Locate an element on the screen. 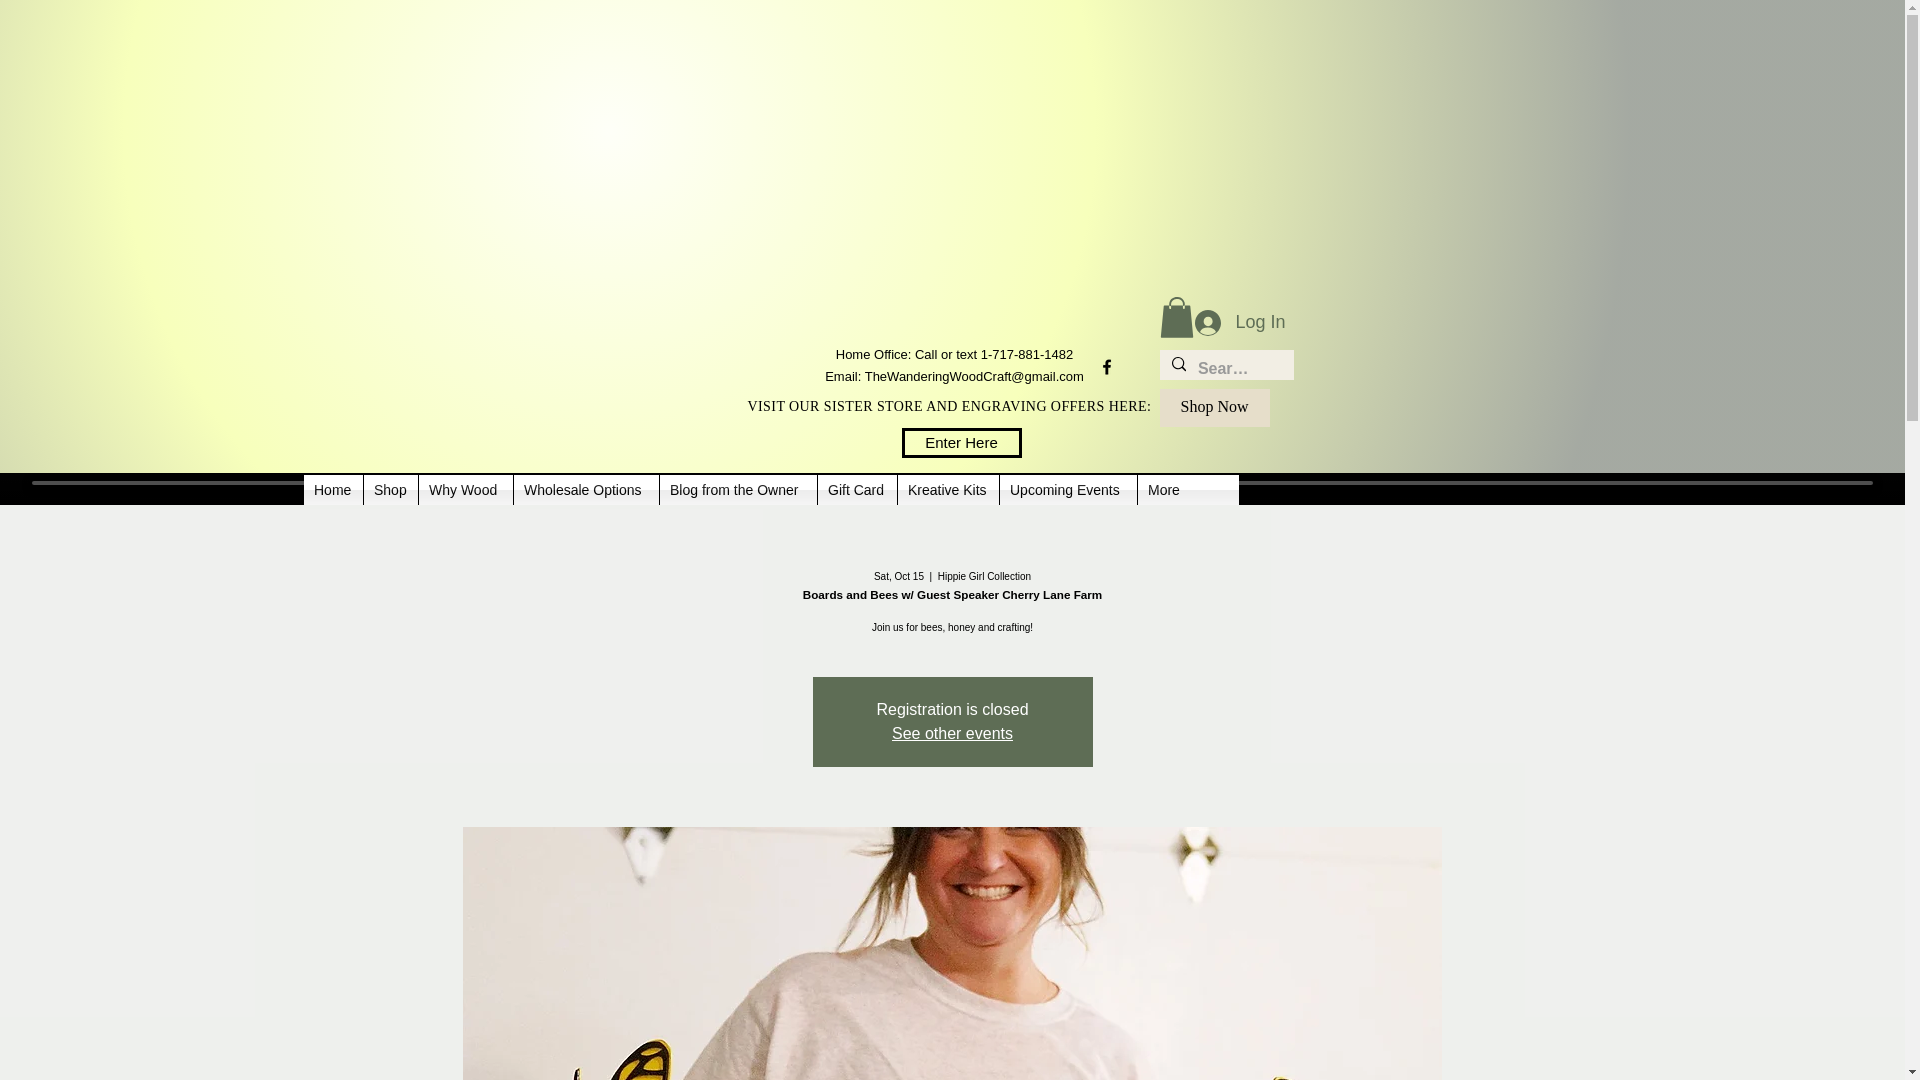 The height and width of the screenshot is (1080, 1920). Shop Now is located at coordinates (1214, 407).